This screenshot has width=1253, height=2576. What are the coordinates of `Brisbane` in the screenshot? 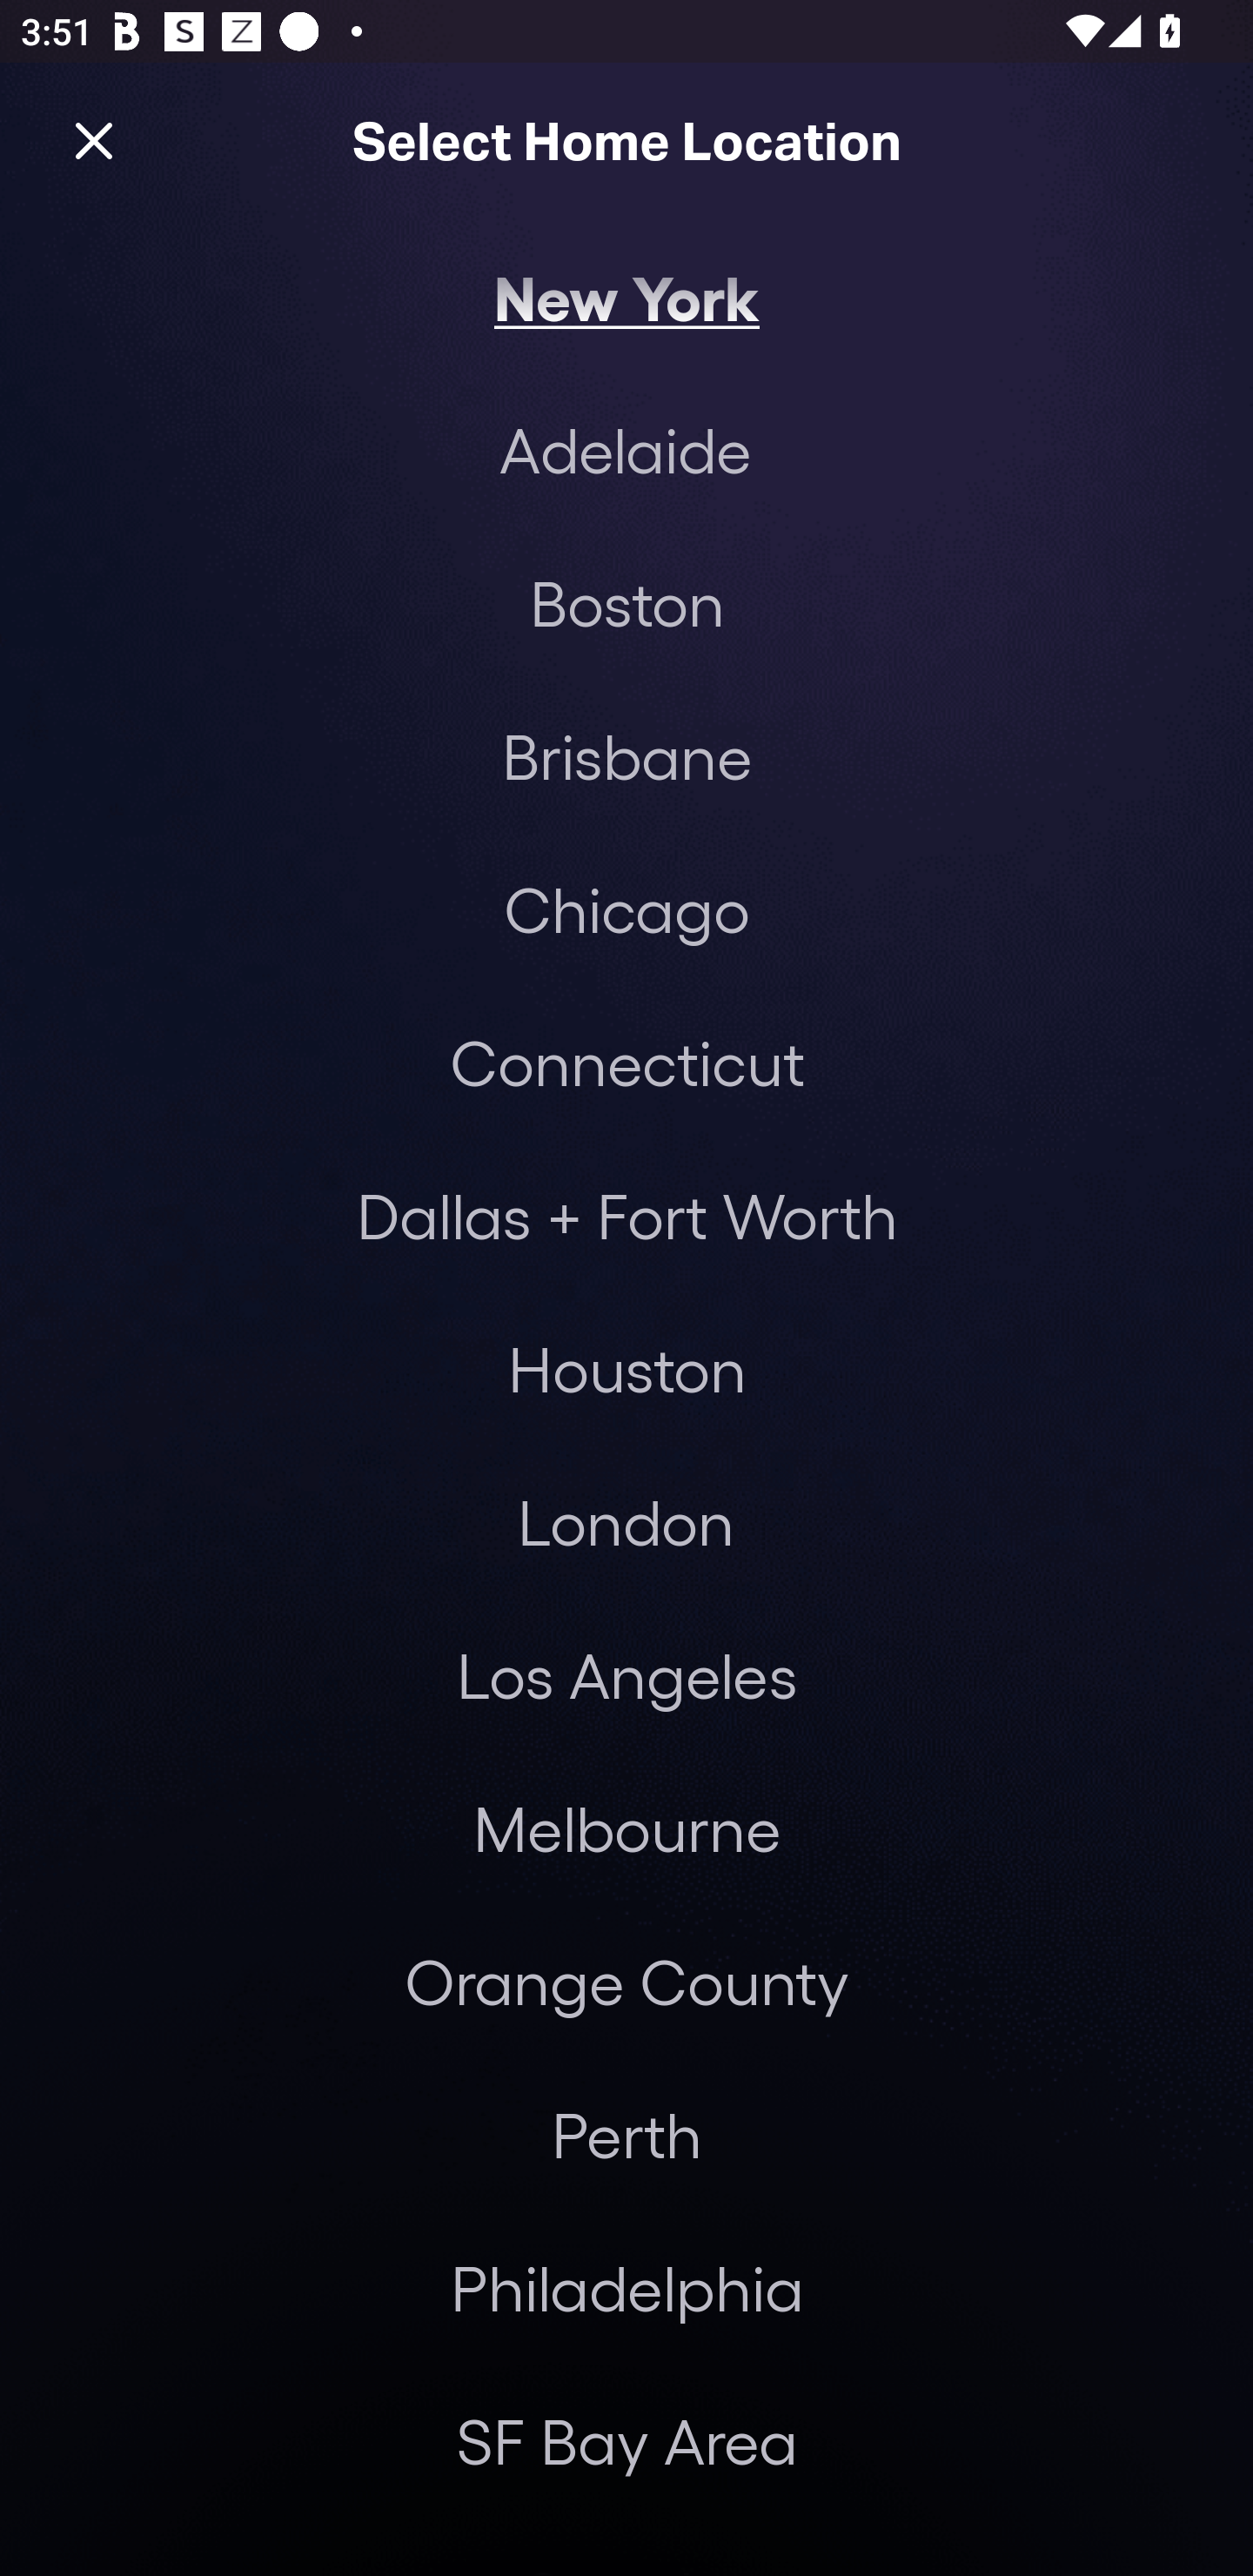 It's located at (626, 755).